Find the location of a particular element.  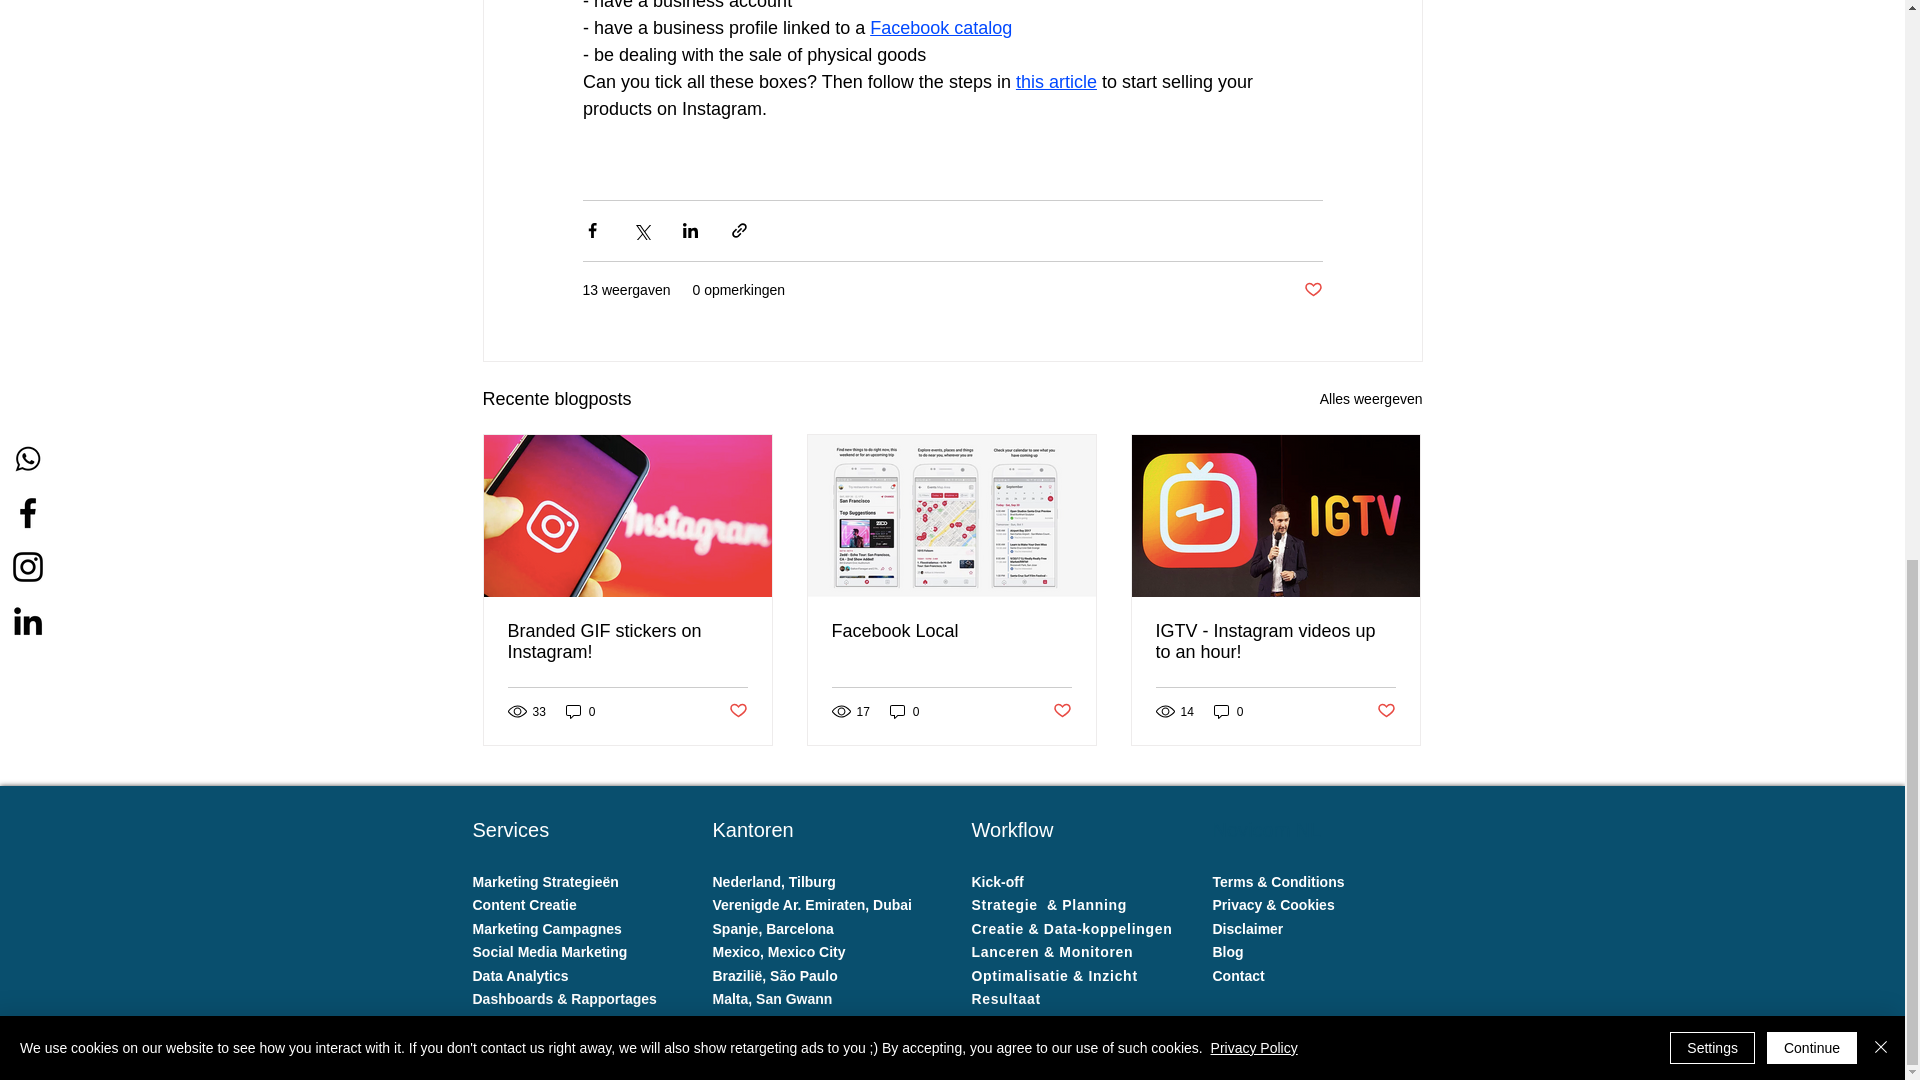

IGTV - Instagram videos up to an hour! is located at coordinates (1275, 642).